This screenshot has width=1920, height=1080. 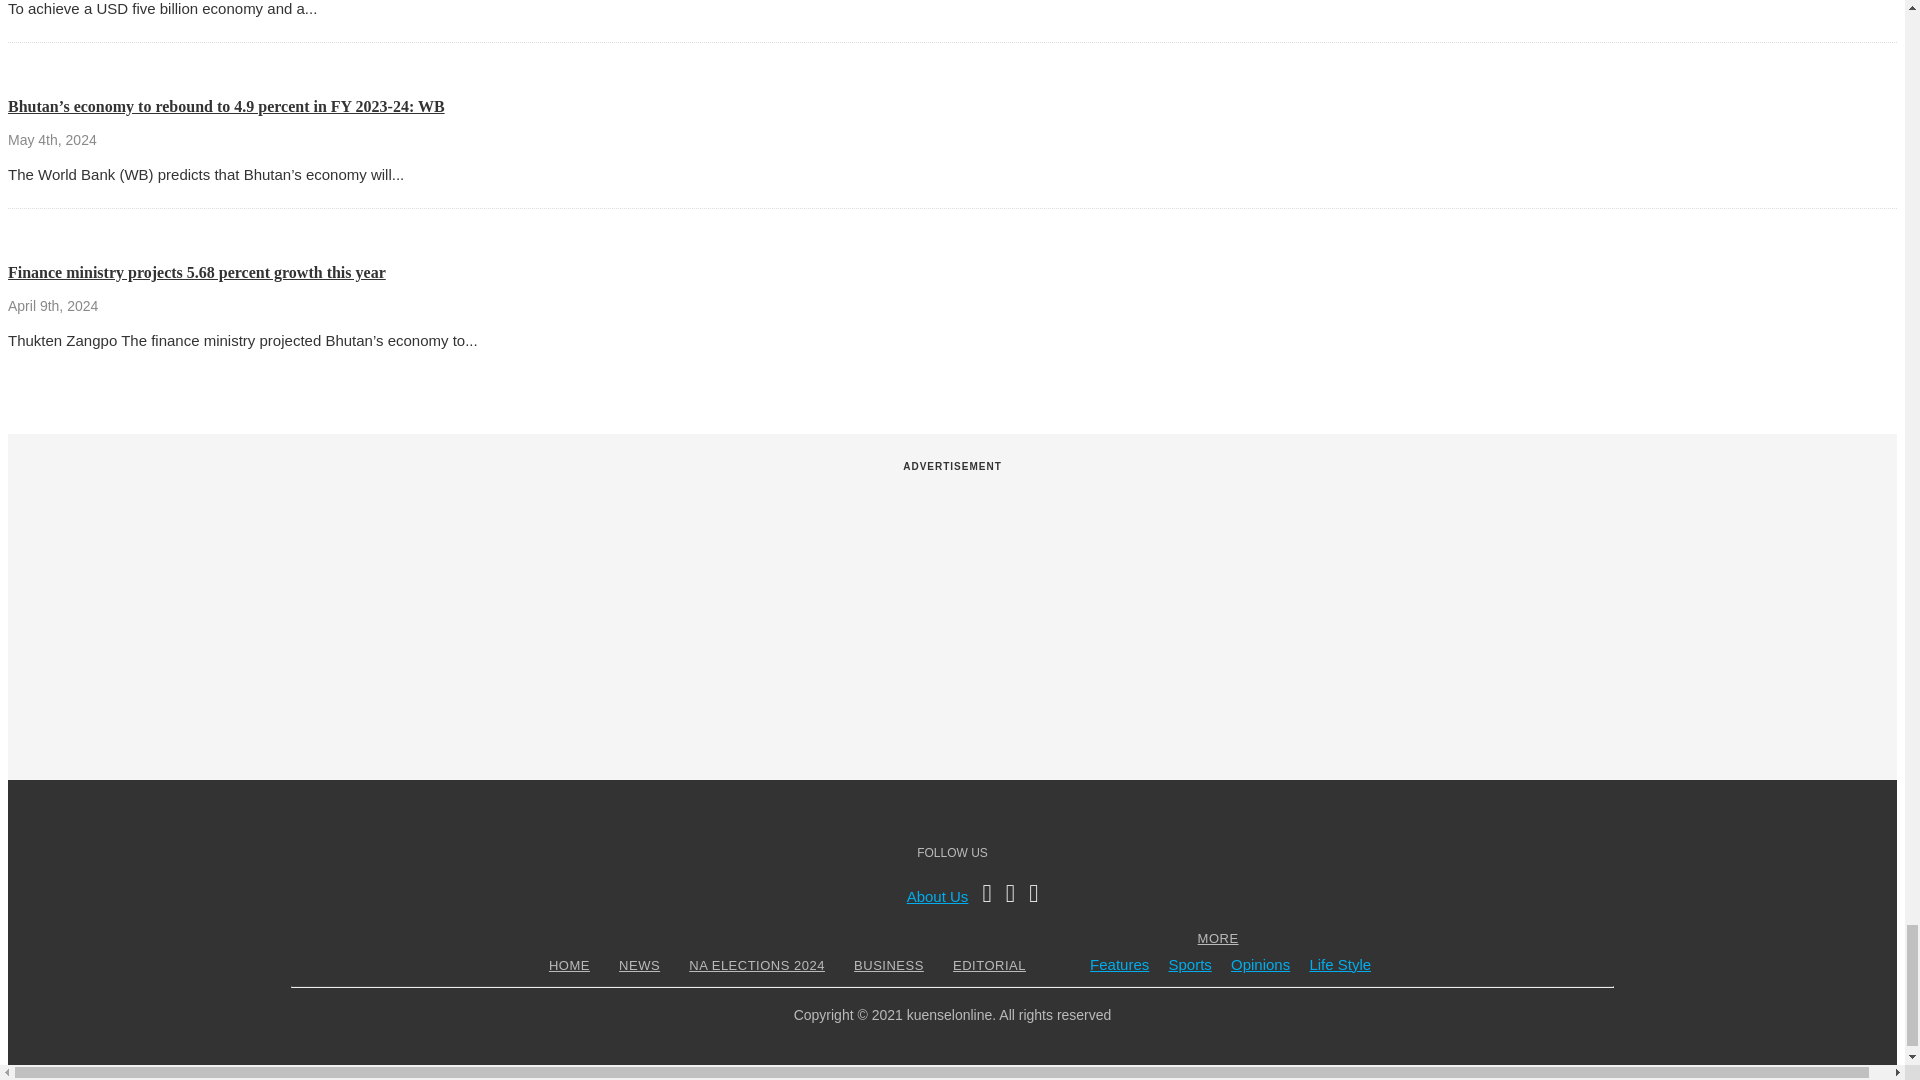 I want to click on NEWS, so click(x=639, y=965).